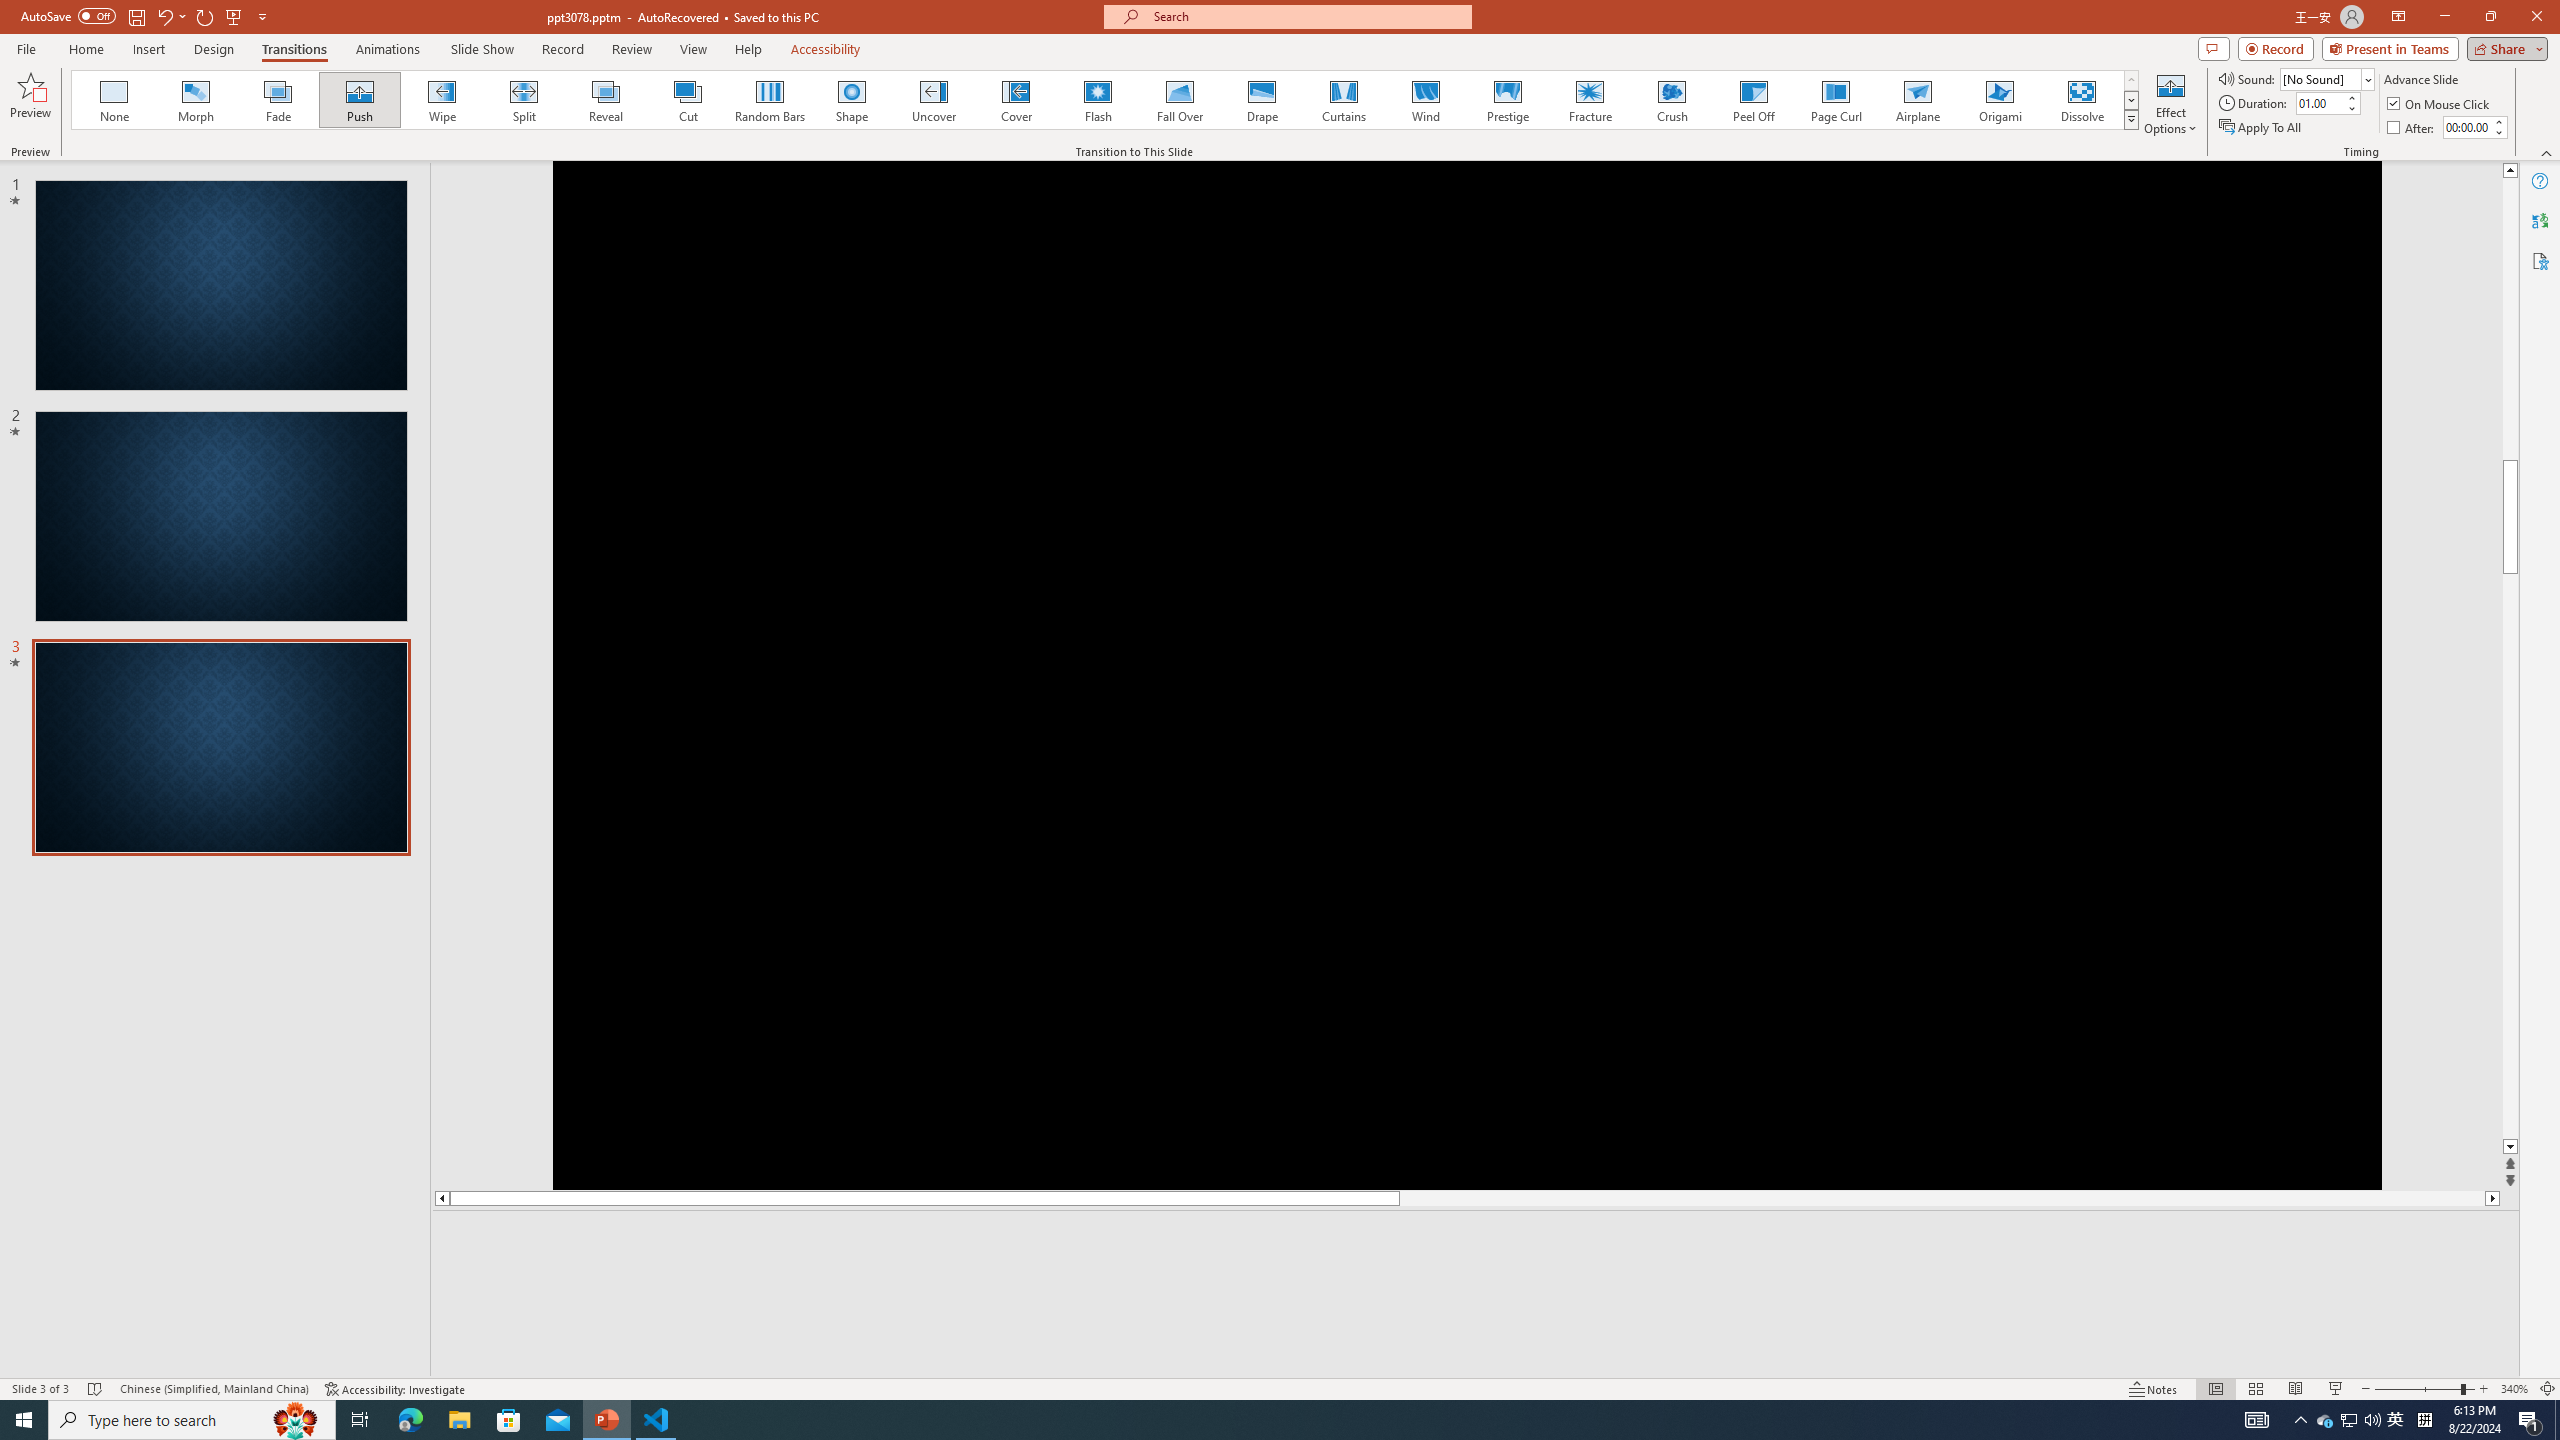 The width and height of the screenshot is (2560, 1440). I want to click on Fracture, so click(1589, 100).